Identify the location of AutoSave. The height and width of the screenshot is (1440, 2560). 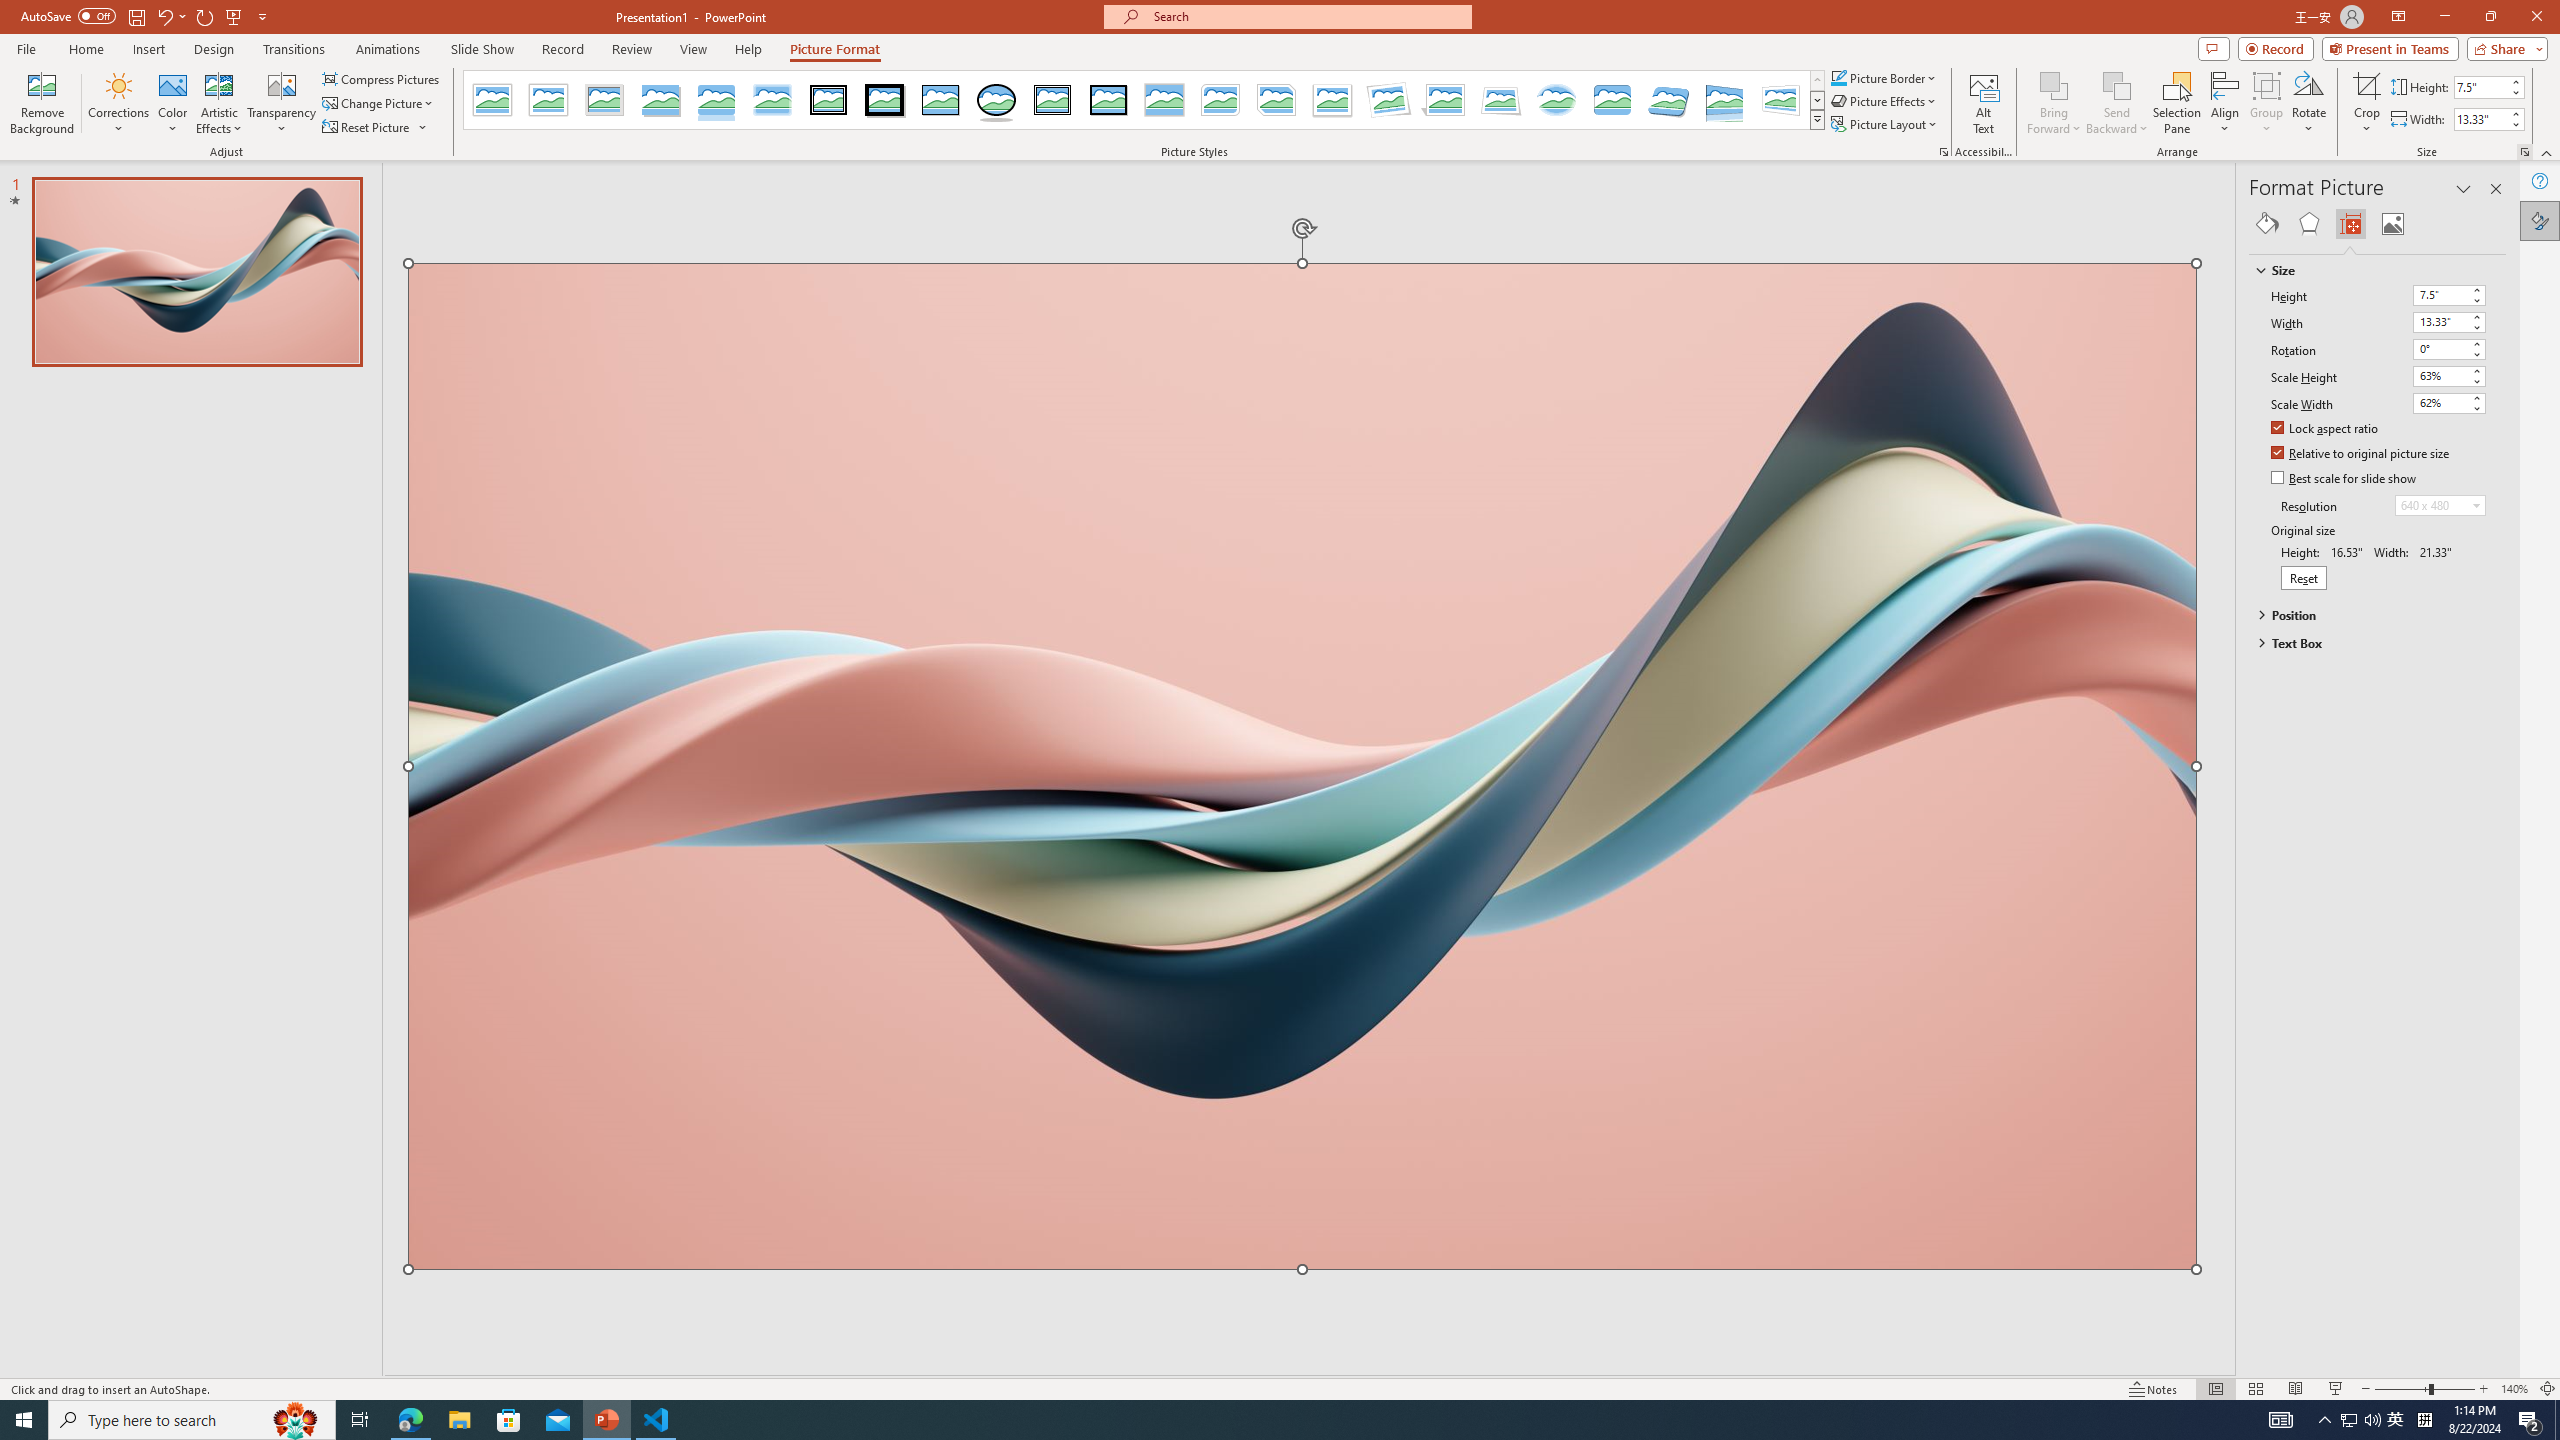
(68, 16).